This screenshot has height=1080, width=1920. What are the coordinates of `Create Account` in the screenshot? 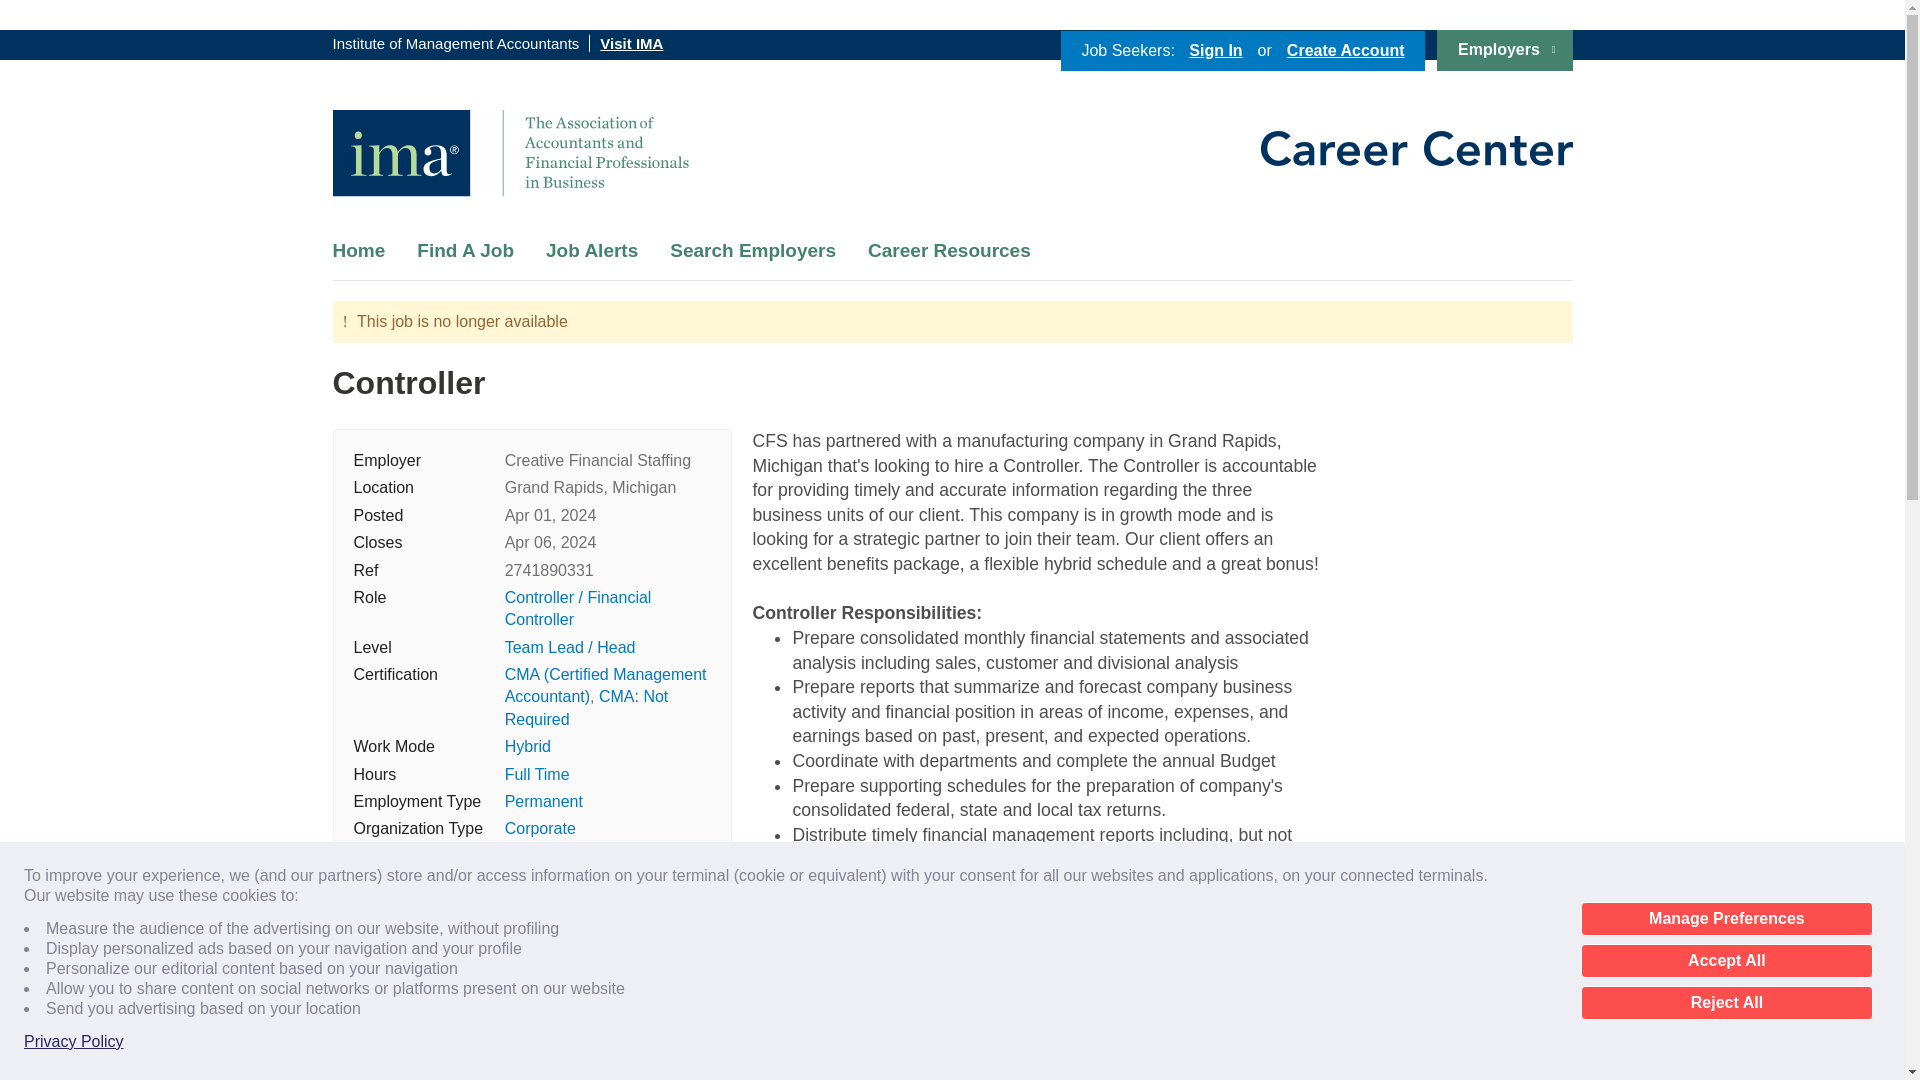 It's located at (1346, 50).